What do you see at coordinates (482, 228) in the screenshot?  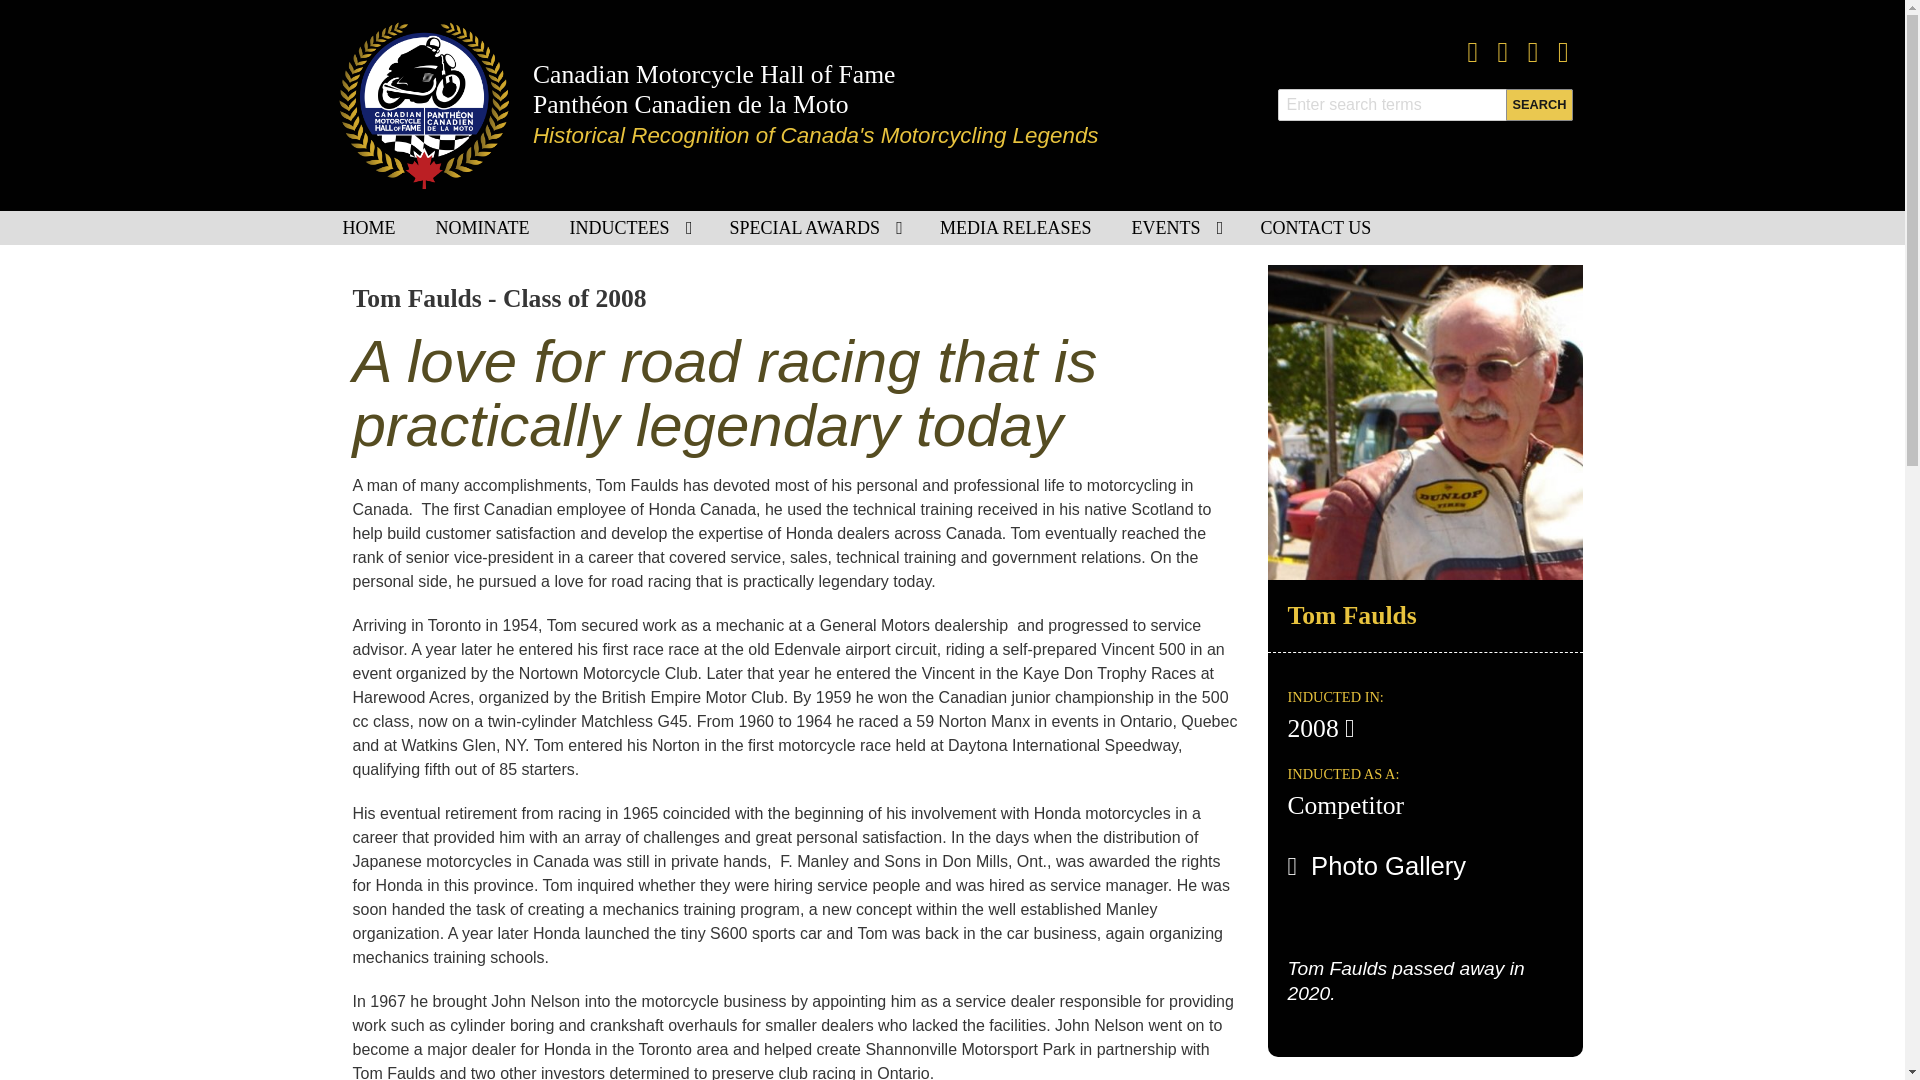 I see `NOMINATE` at bounding box center [482, 228].